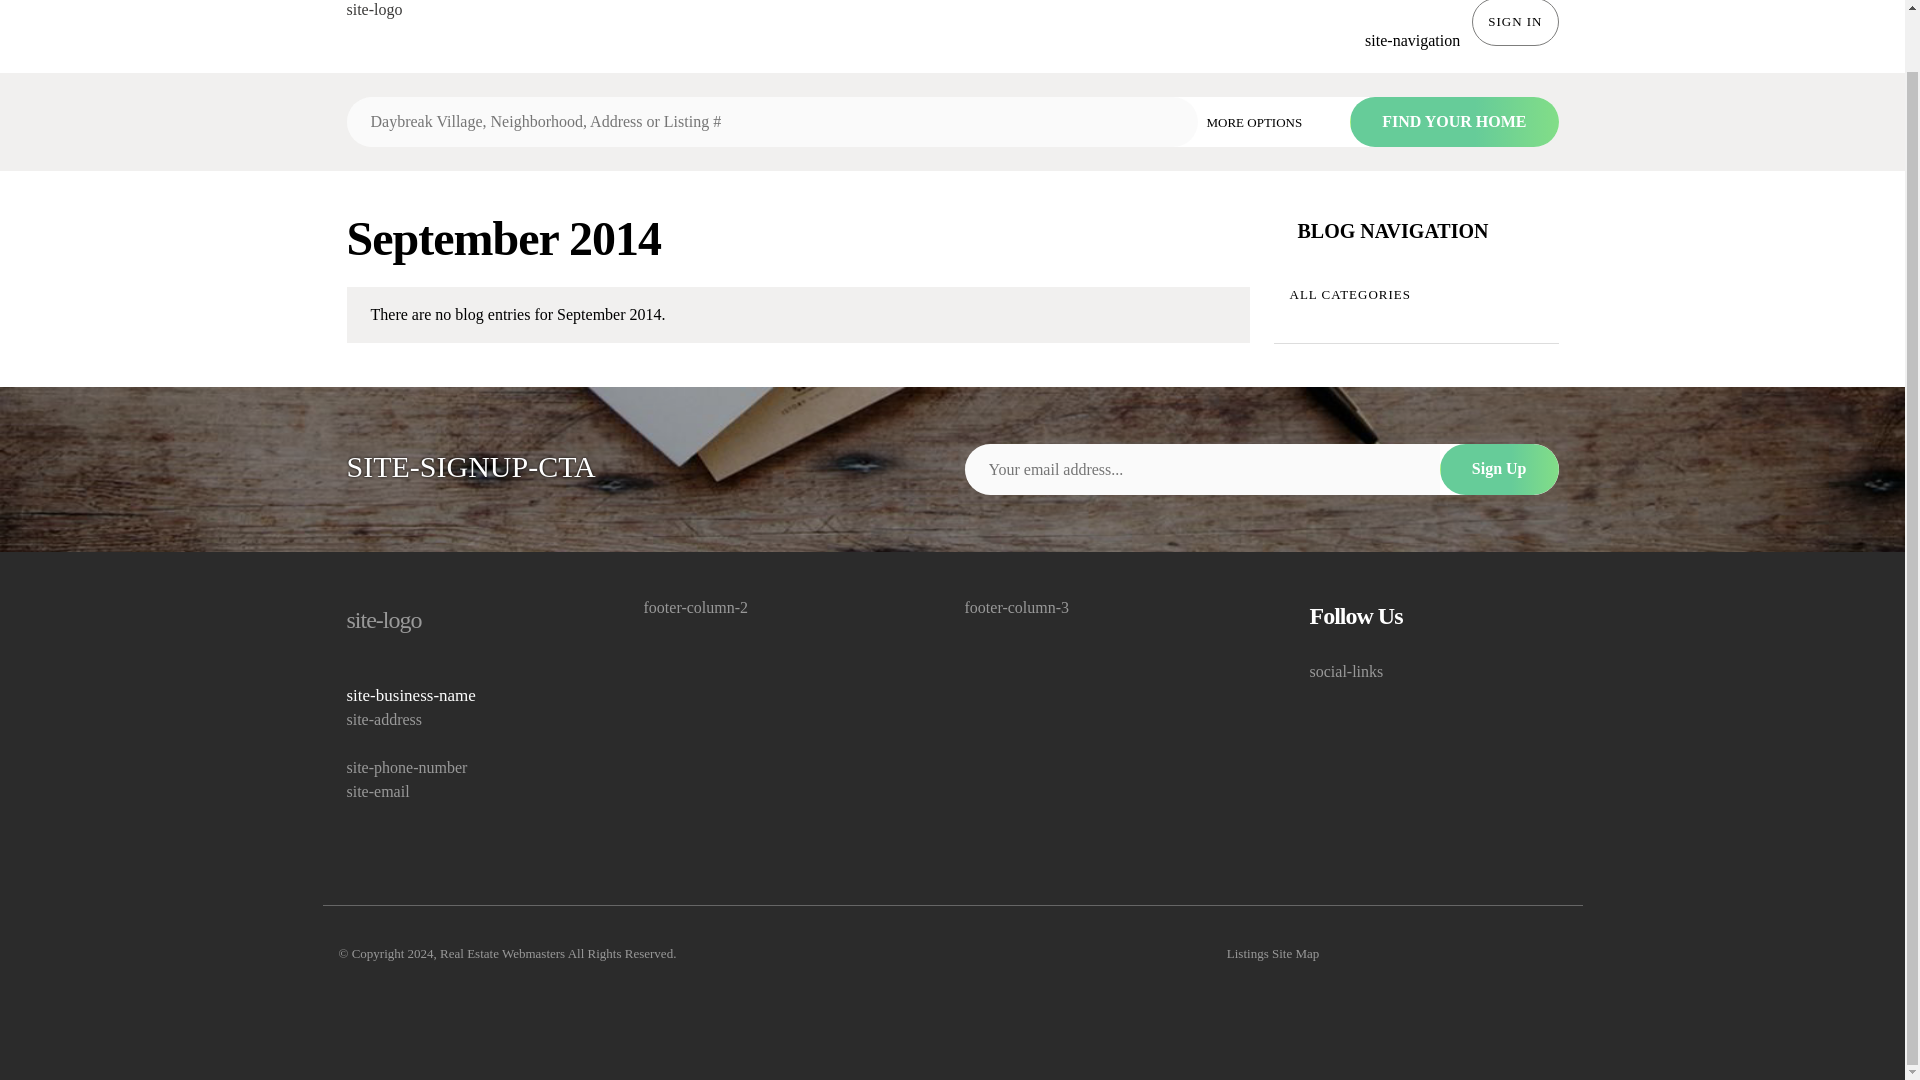 Image resolution: width=1920 pixels, height=1080 pixels. What do you see at coordinates (1500, 468) in the screenshot?
I see `Sign Up` at bounding box center [1500, 468].